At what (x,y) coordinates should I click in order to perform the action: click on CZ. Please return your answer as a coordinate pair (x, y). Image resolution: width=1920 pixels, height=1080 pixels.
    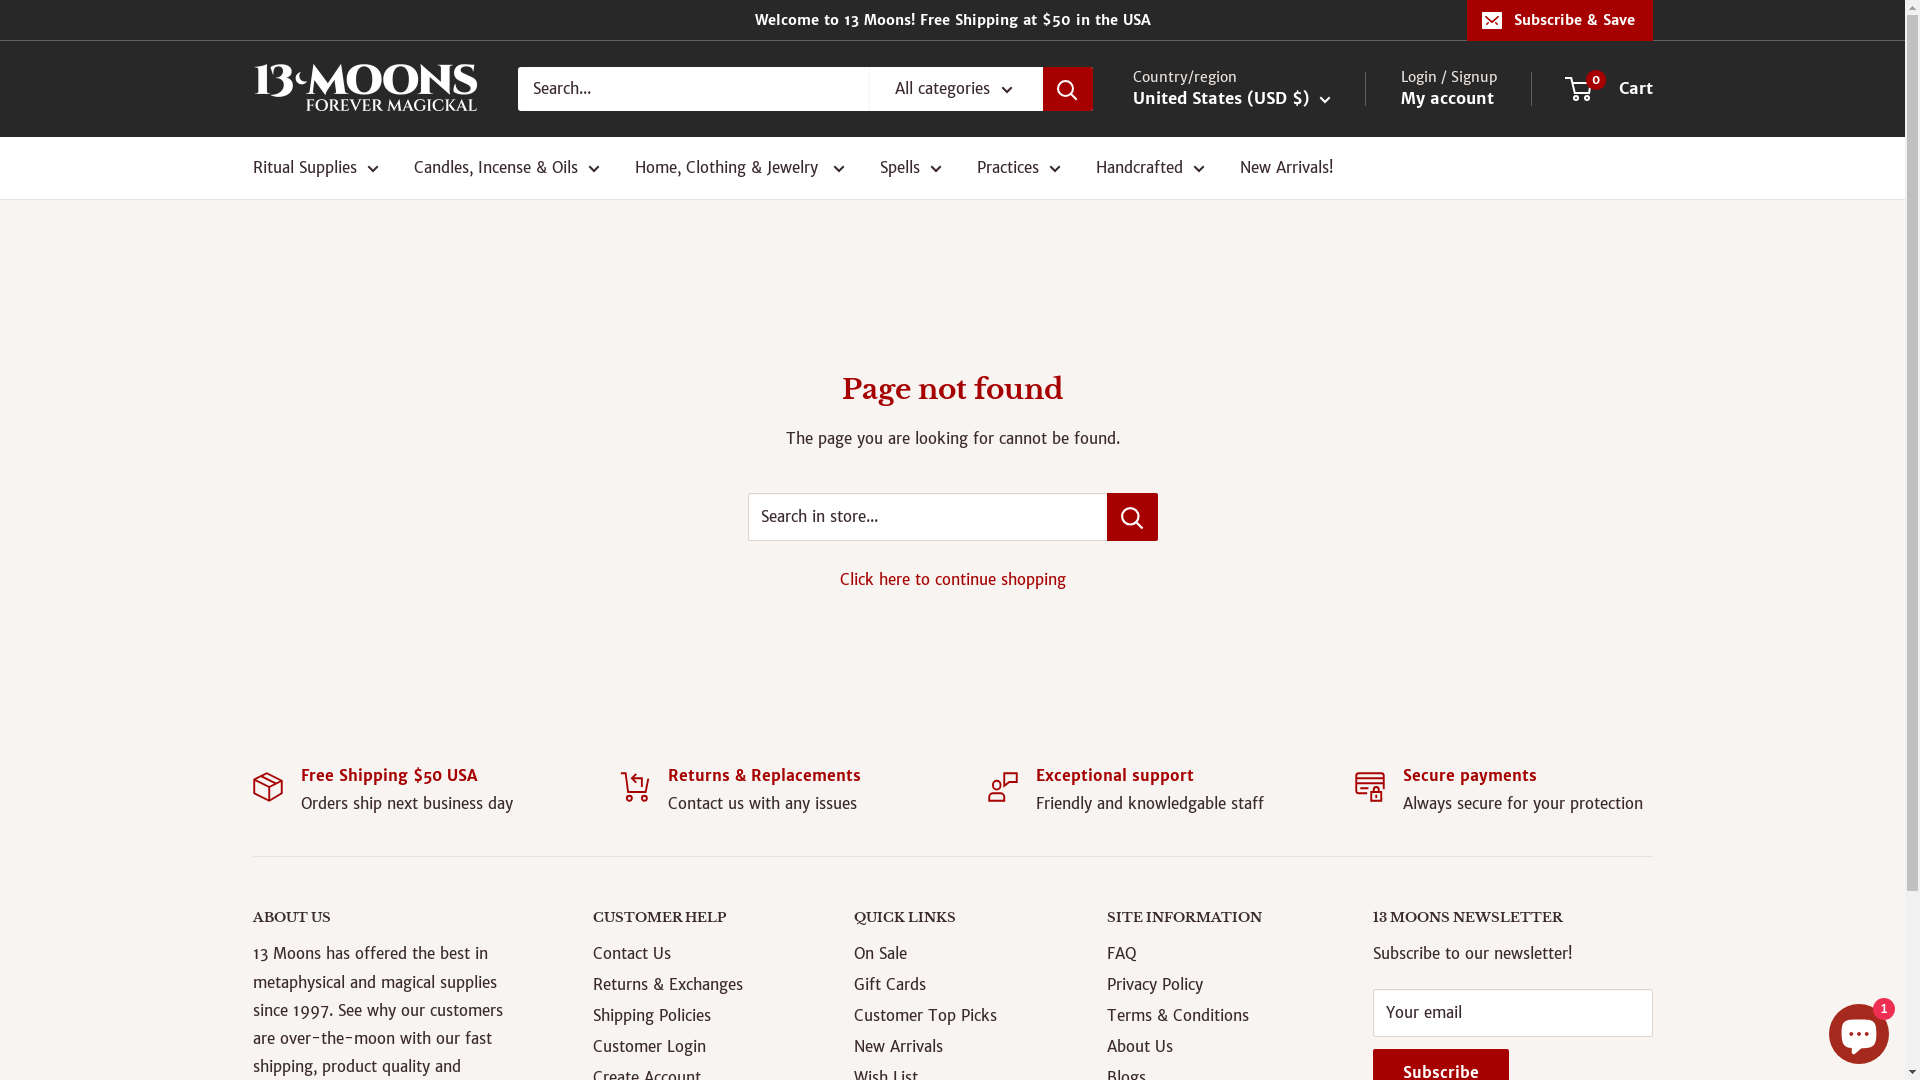
    Looking at the image, I should click on (322, 972).